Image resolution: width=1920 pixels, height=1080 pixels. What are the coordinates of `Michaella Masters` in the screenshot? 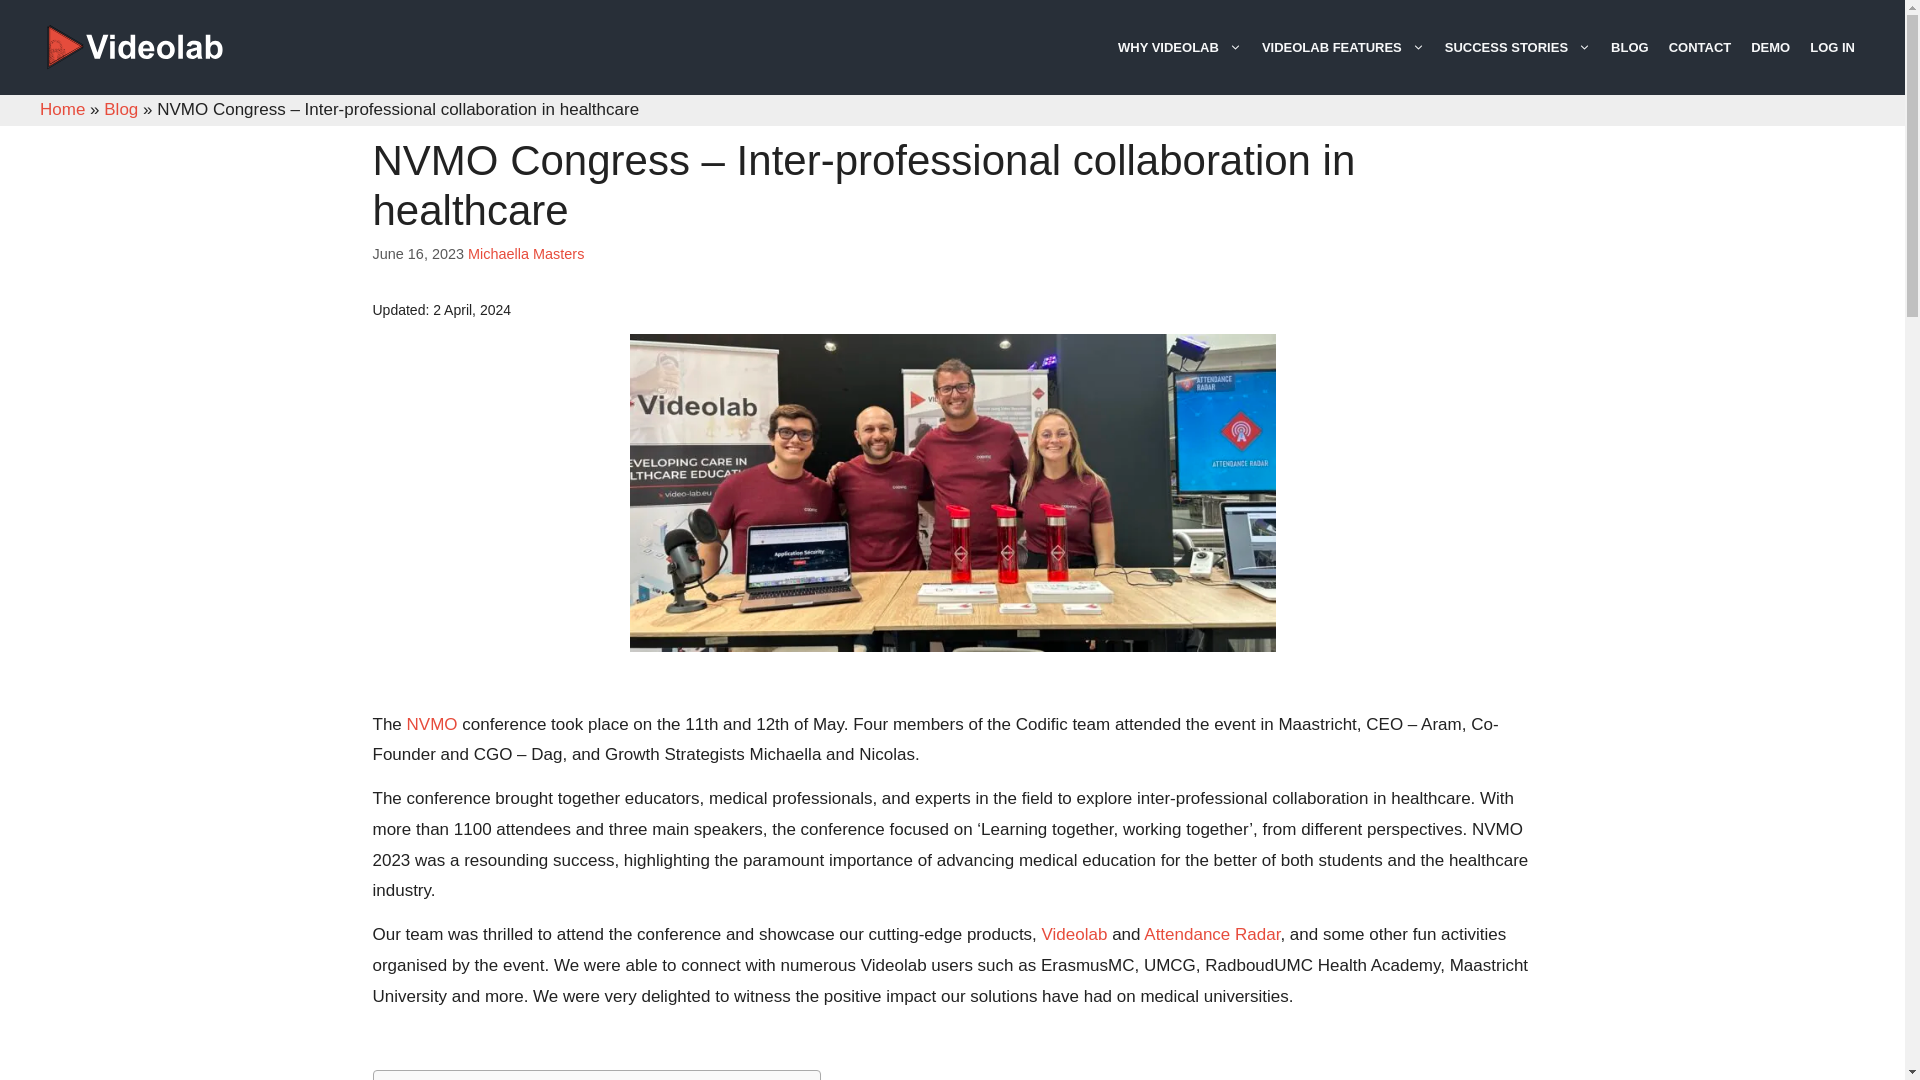 It's located at (526, 254).